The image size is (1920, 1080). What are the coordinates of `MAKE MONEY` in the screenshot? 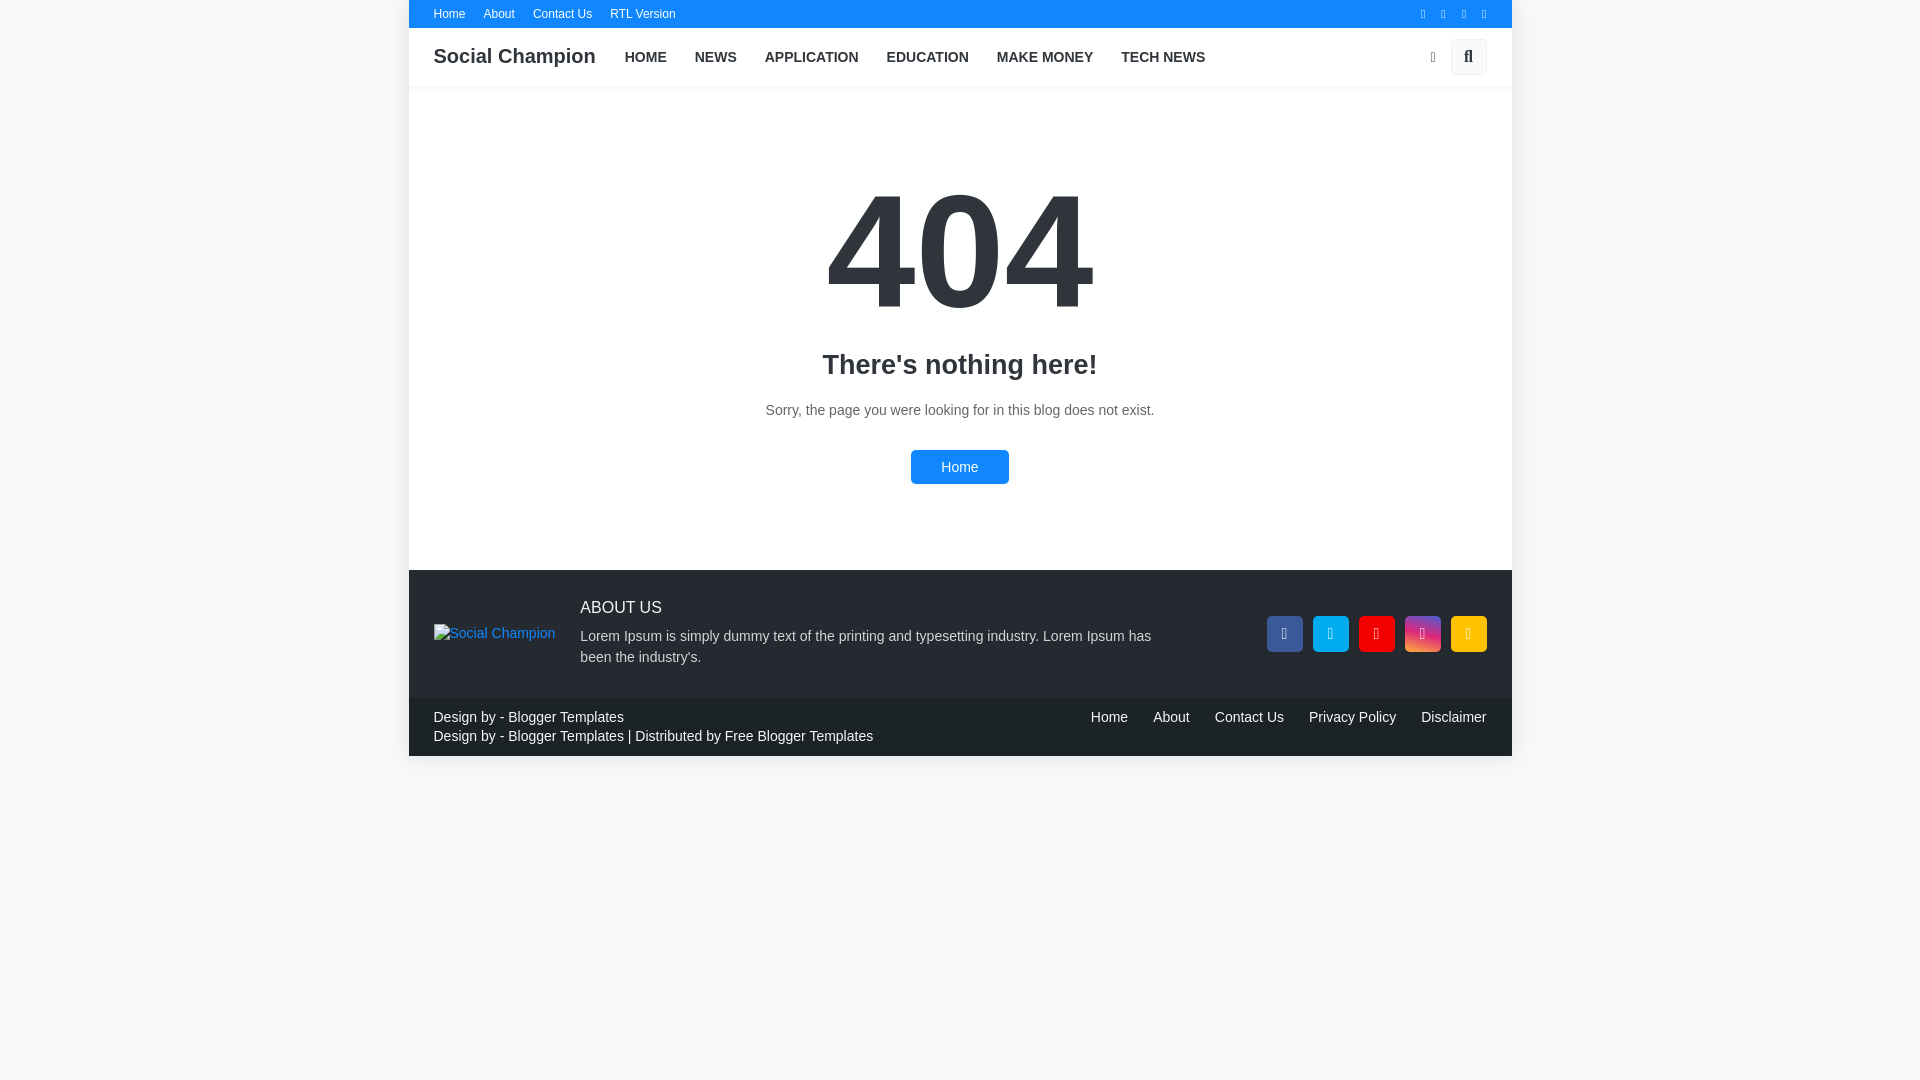 It's located at (1045, 57).